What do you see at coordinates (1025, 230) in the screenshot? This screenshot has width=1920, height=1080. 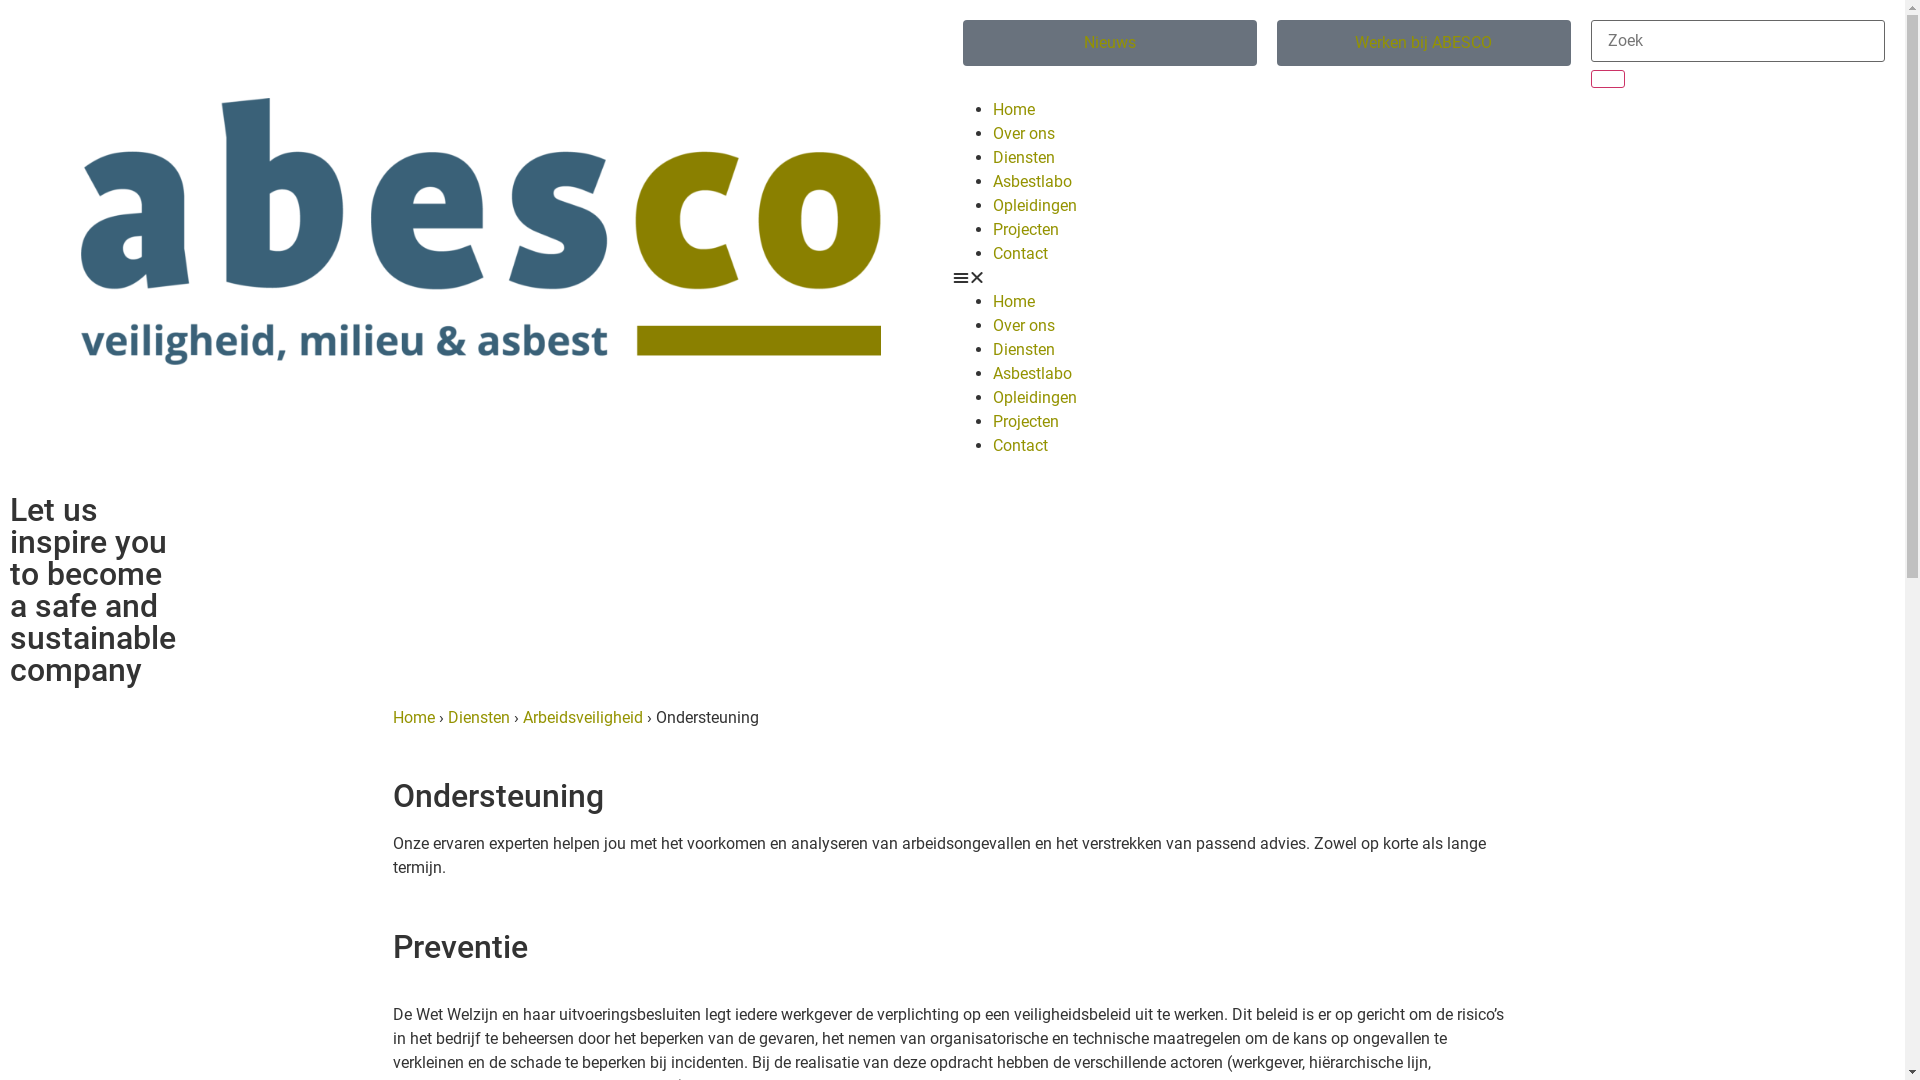 I see `Projecten` at bounding box center [1025, 230].